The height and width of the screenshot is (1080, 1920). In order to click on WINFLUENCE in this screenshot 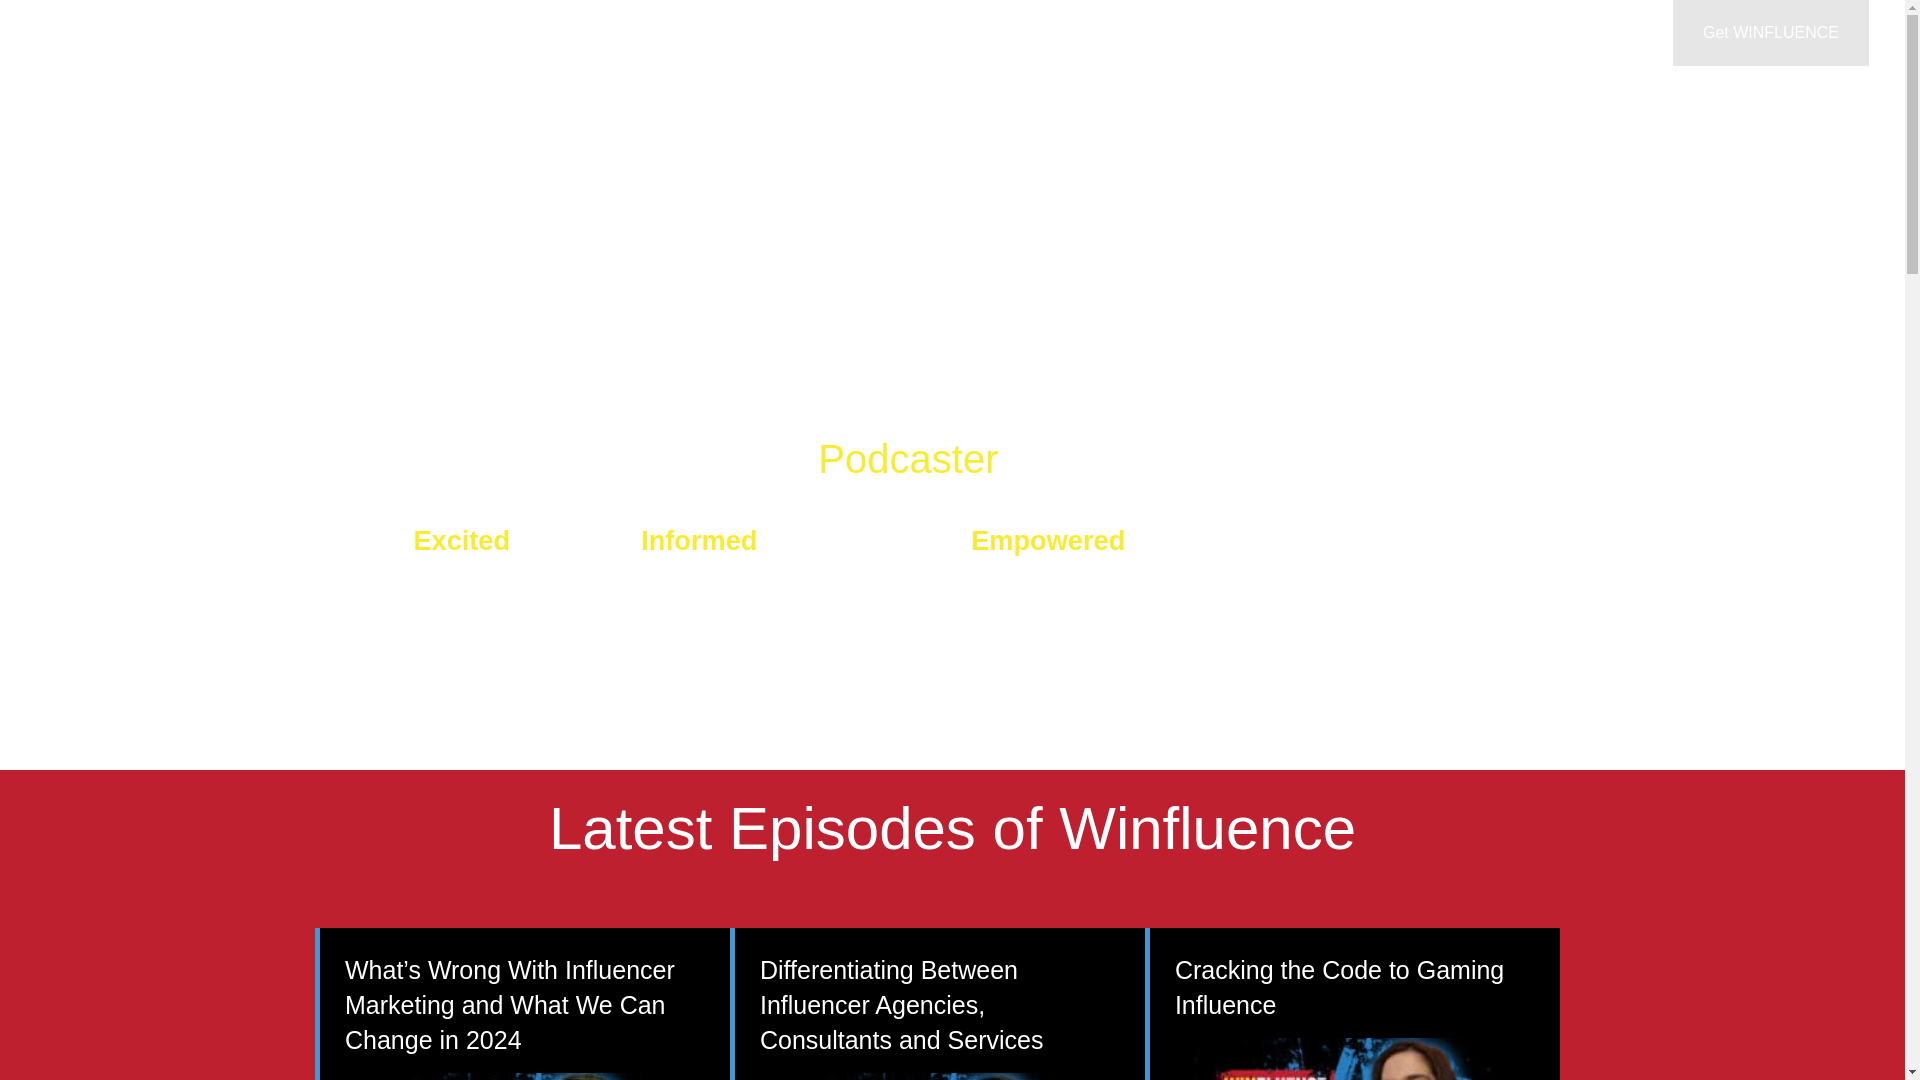, I will do `click(1085, 32)`.